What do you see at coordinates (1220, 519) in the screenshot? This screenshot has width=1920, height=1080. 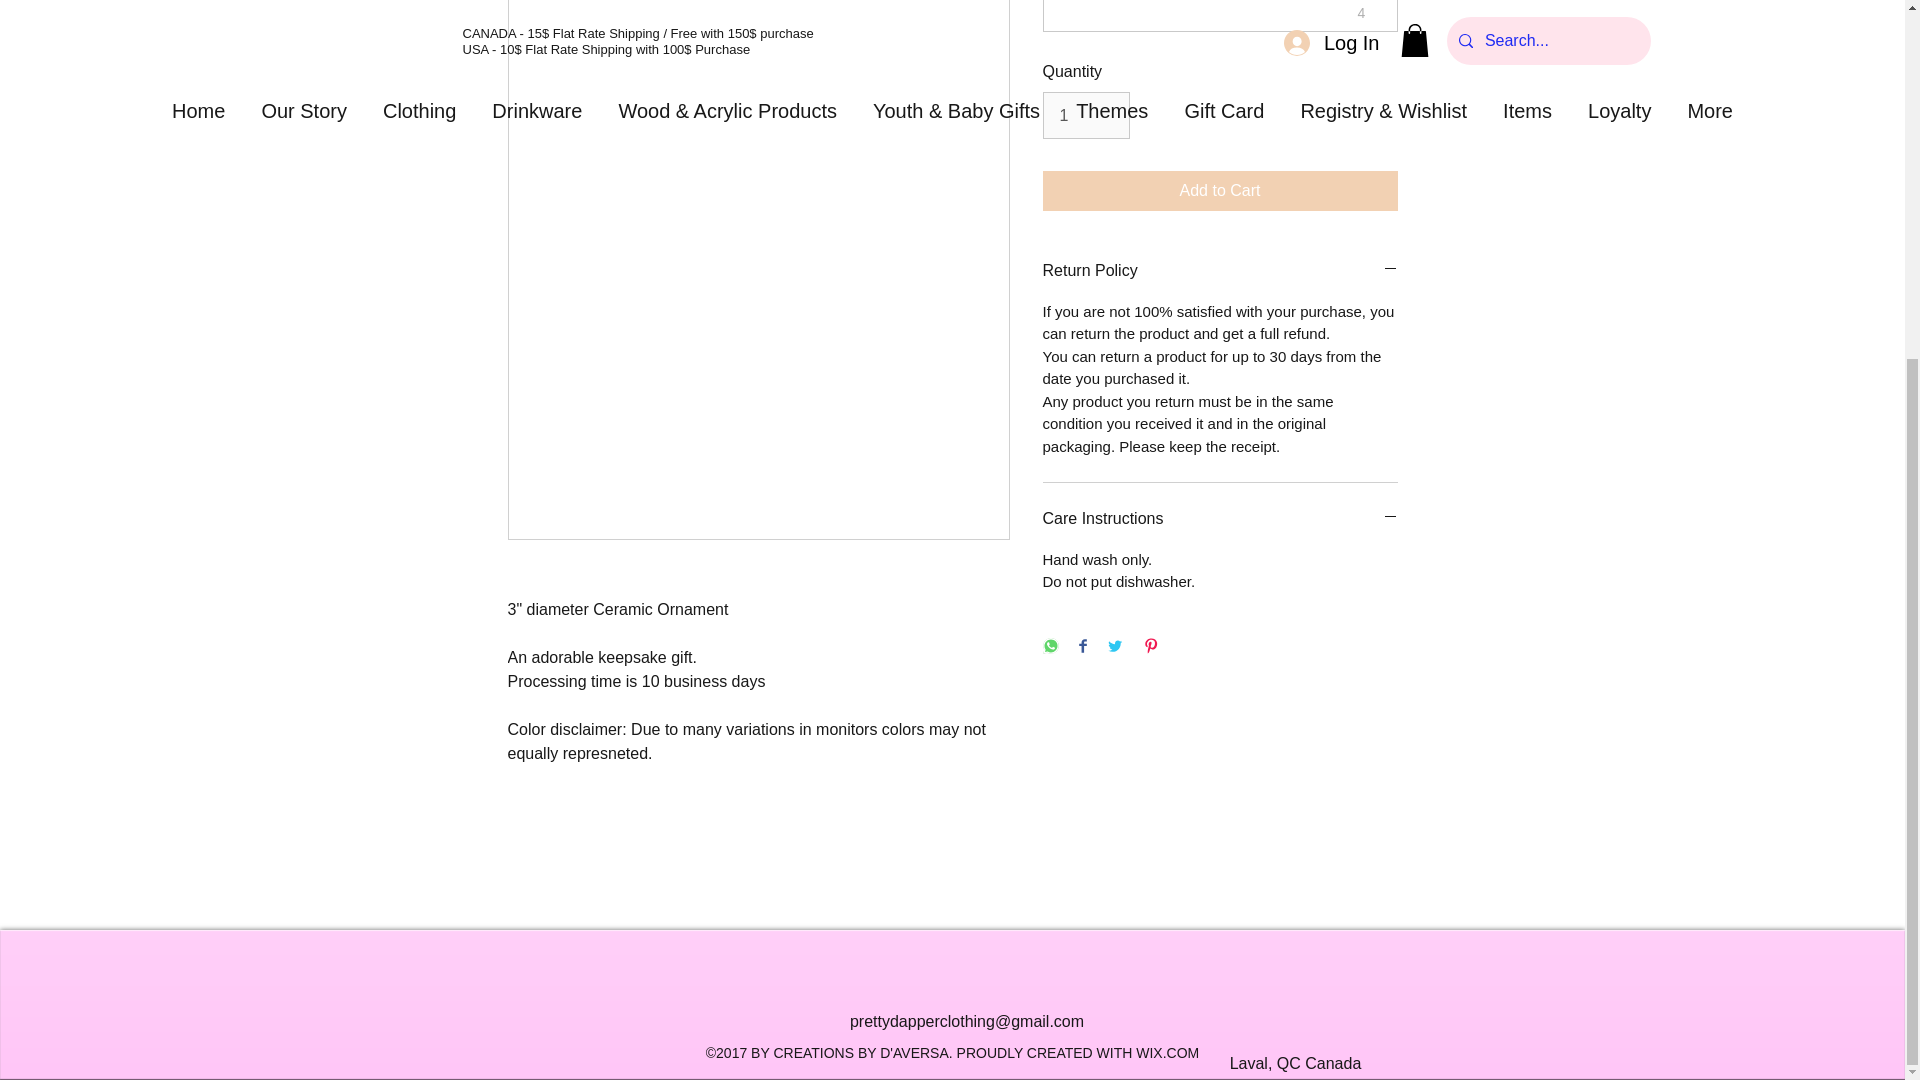 I see `Care Instructions` at bounding box center [1220, 519].